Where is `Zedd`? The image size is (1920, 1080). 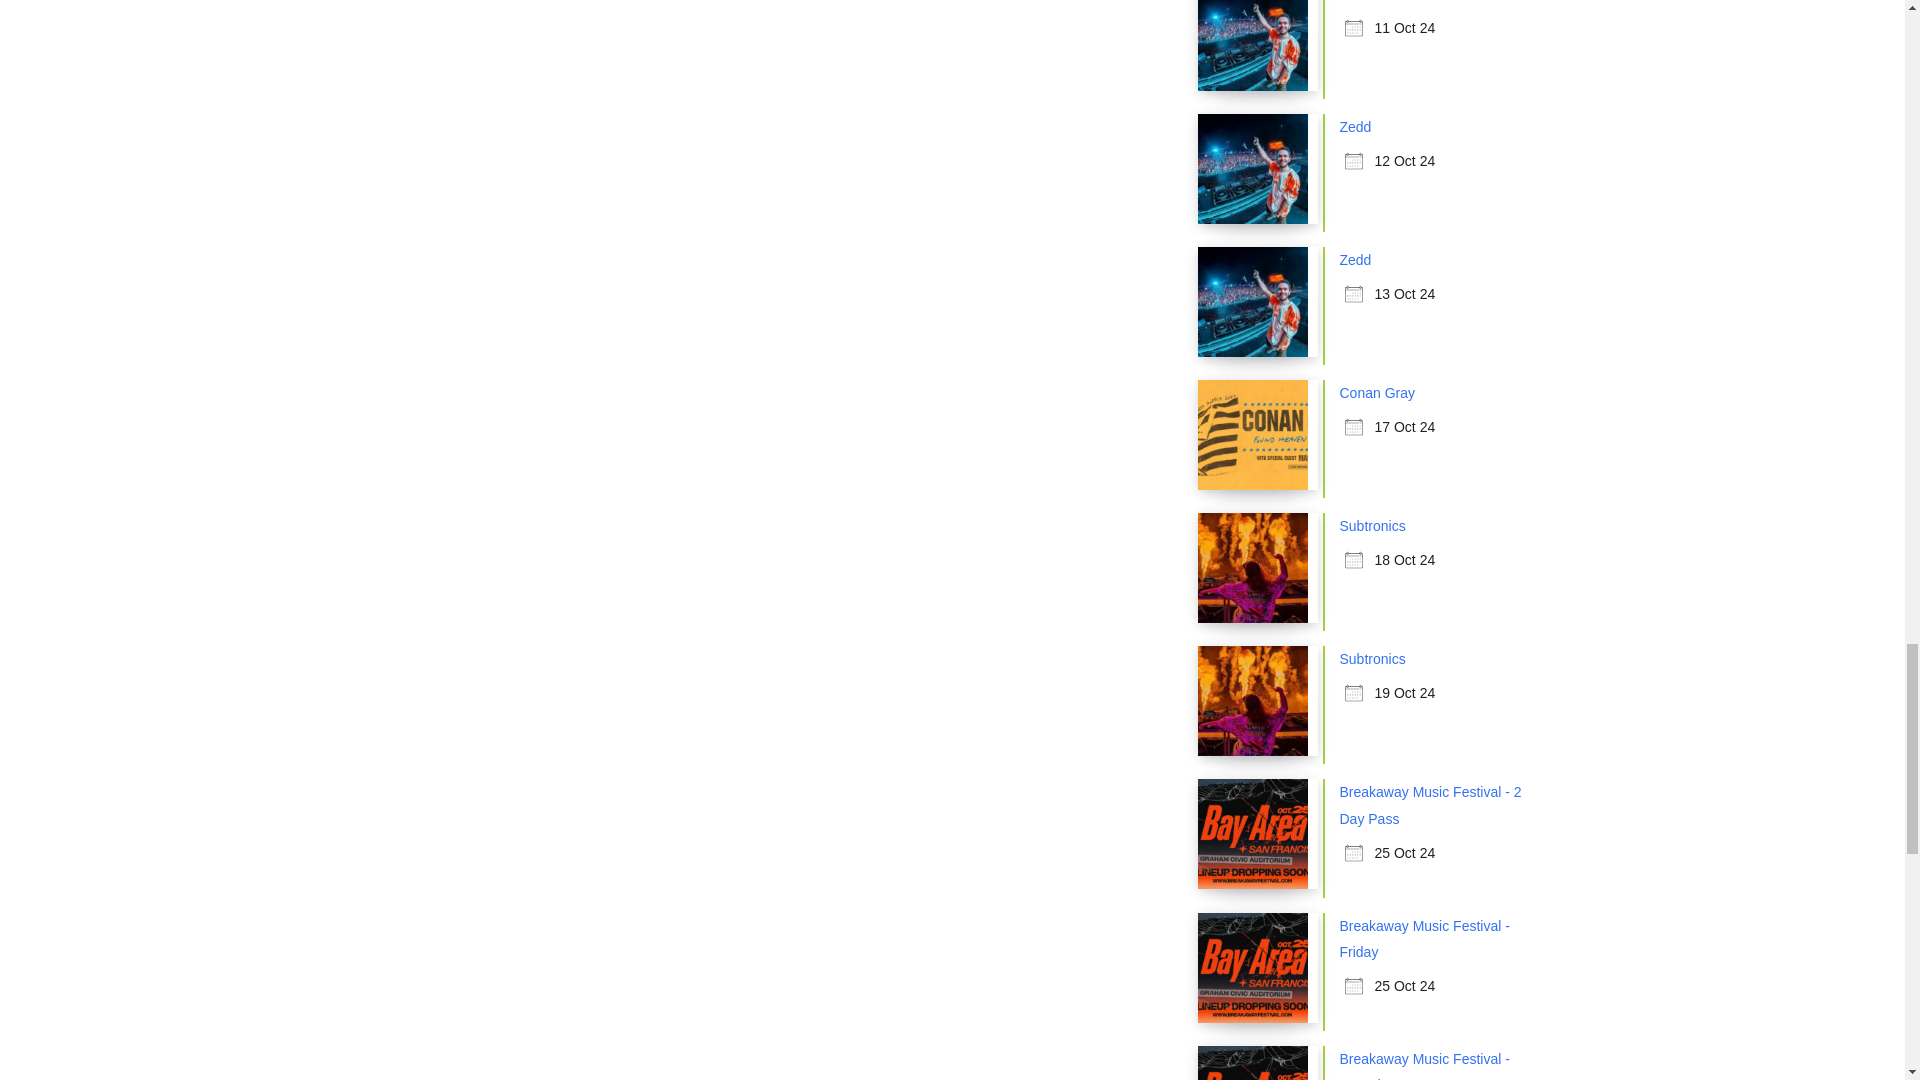
Zedd is located at coordinates (1356, 1).